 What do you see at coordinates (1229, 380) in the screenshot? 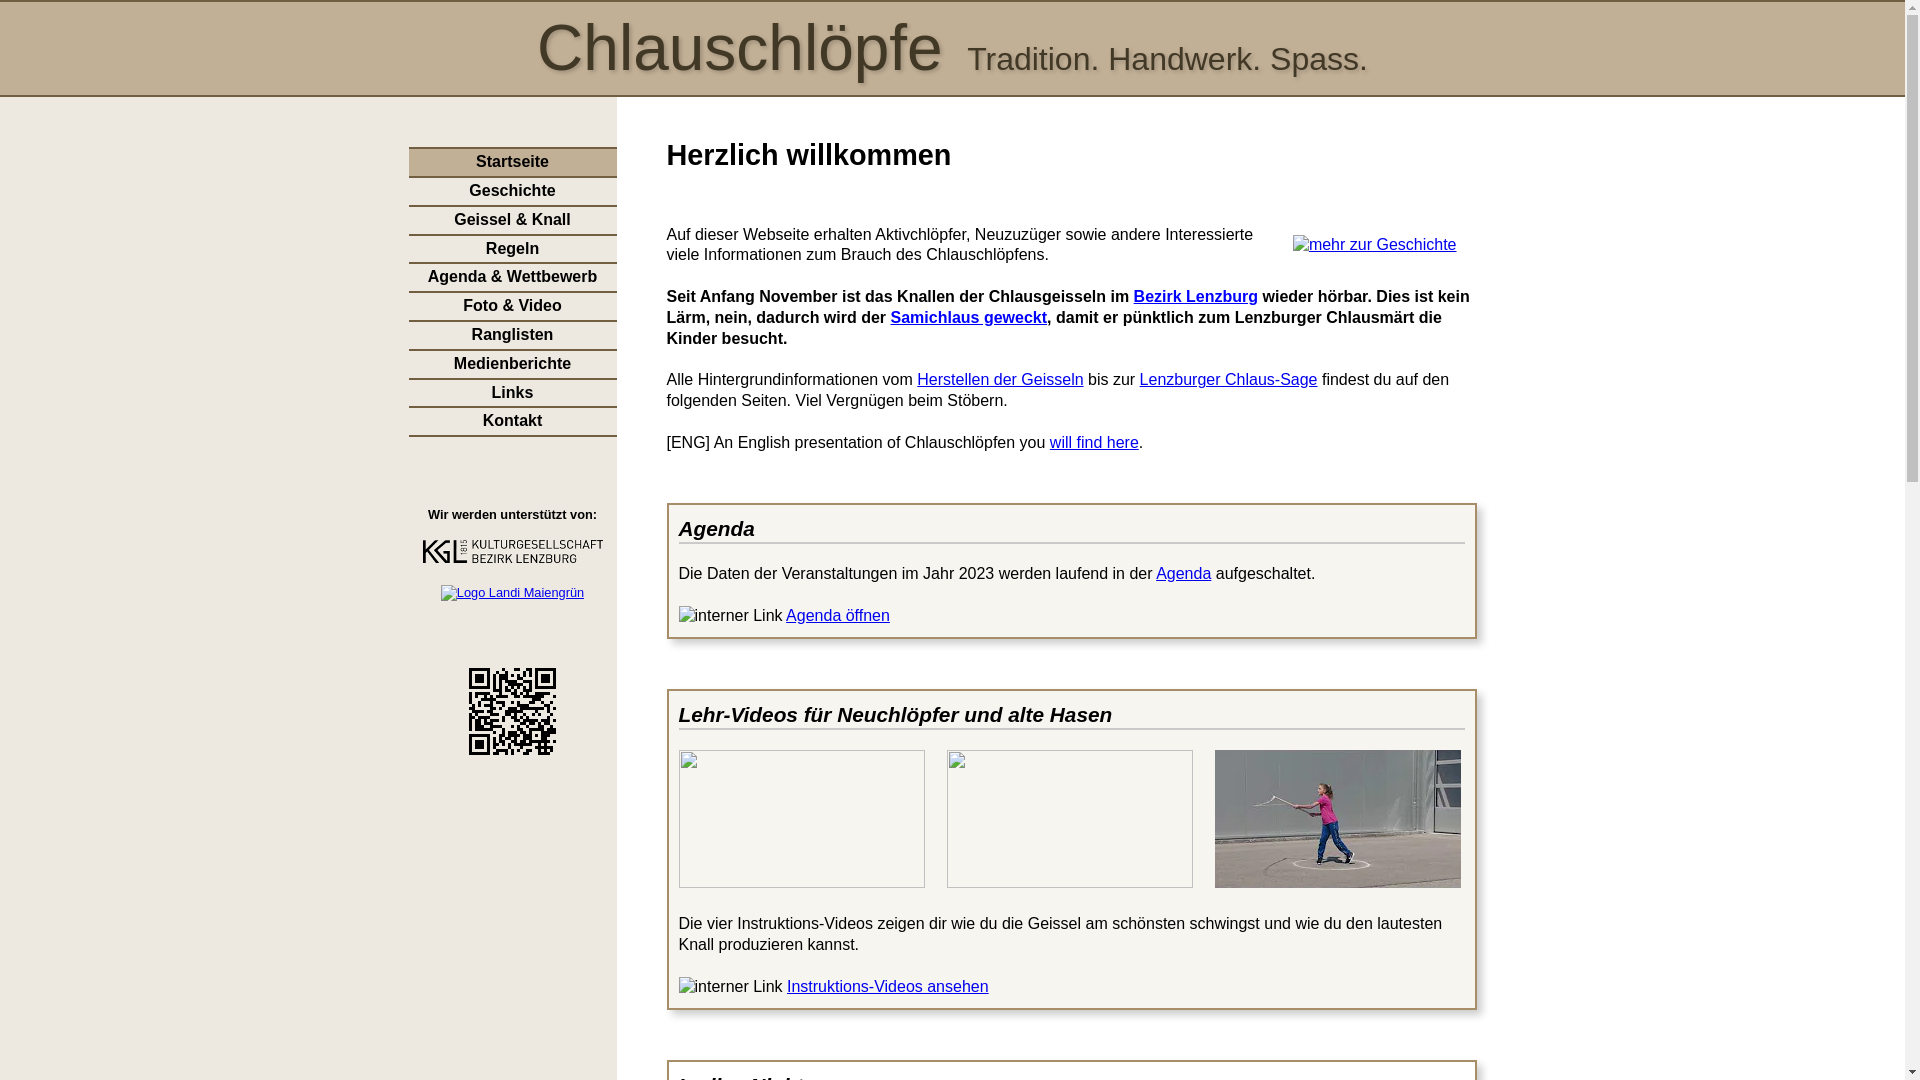
I see `Lenzburger Chlaus-Sage` at bounding box center [1229, 380].